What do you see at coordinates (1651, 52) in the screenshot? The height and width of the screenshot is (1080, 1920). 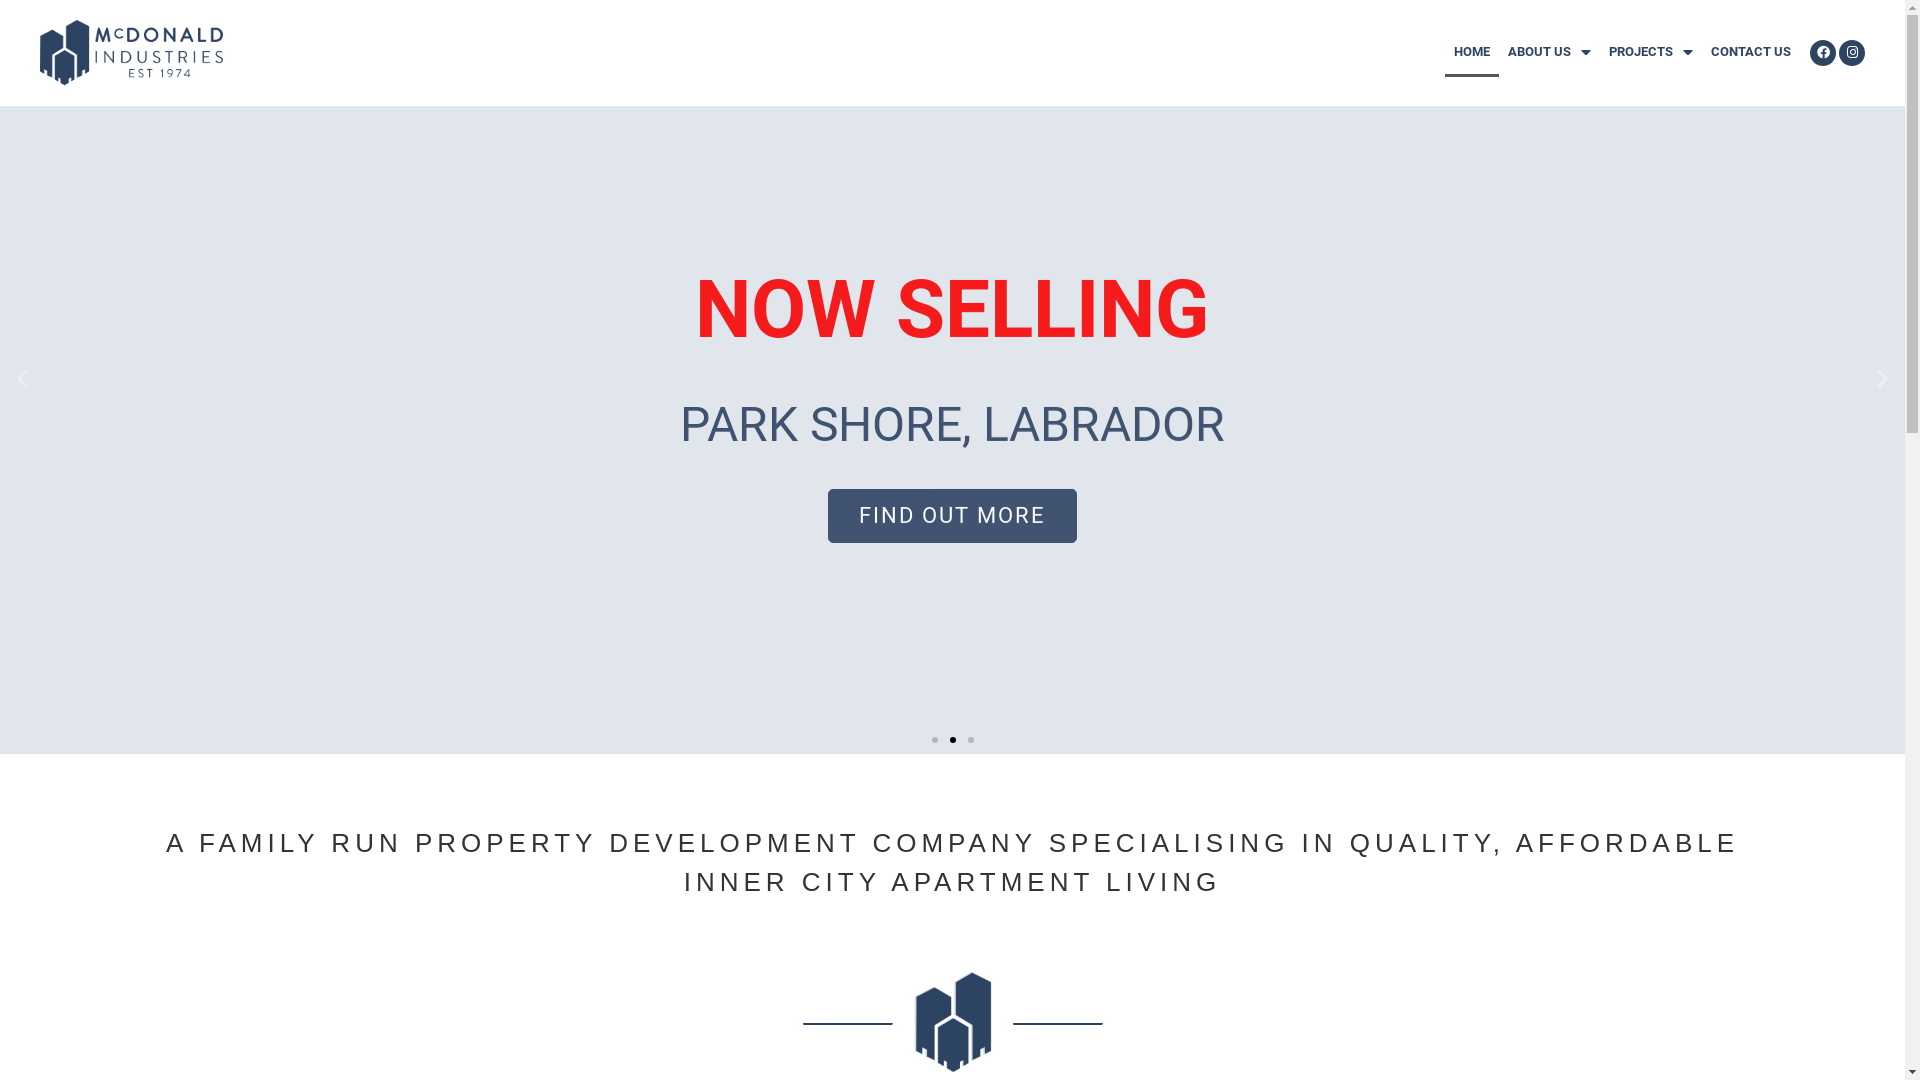 I see `PROJECTS` at bounding box center [1651, 52].